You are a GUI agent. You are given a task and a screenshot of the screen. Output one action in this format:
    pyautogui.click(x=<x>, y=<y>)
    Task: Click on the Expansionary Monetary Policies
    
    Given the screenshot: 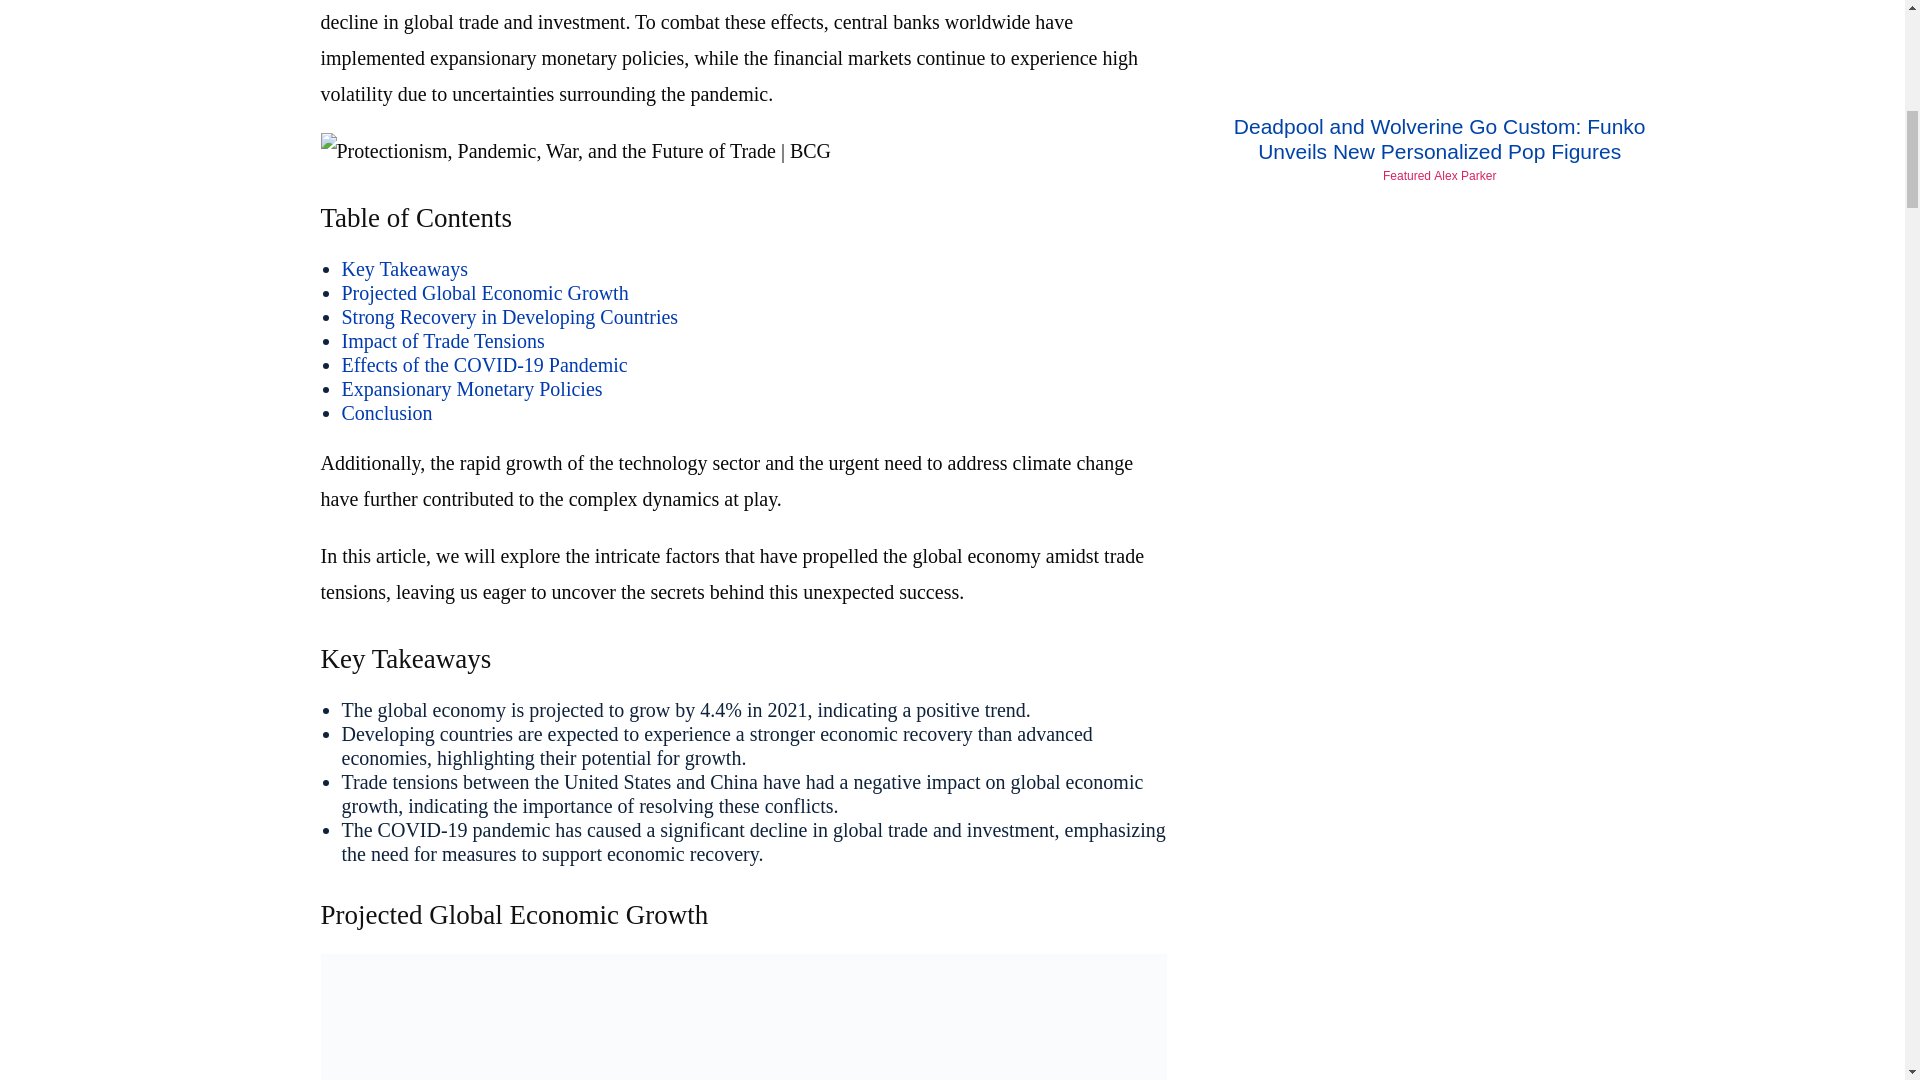 What is the action you would take?
    pyautogui.click(x=472, y=388)
    